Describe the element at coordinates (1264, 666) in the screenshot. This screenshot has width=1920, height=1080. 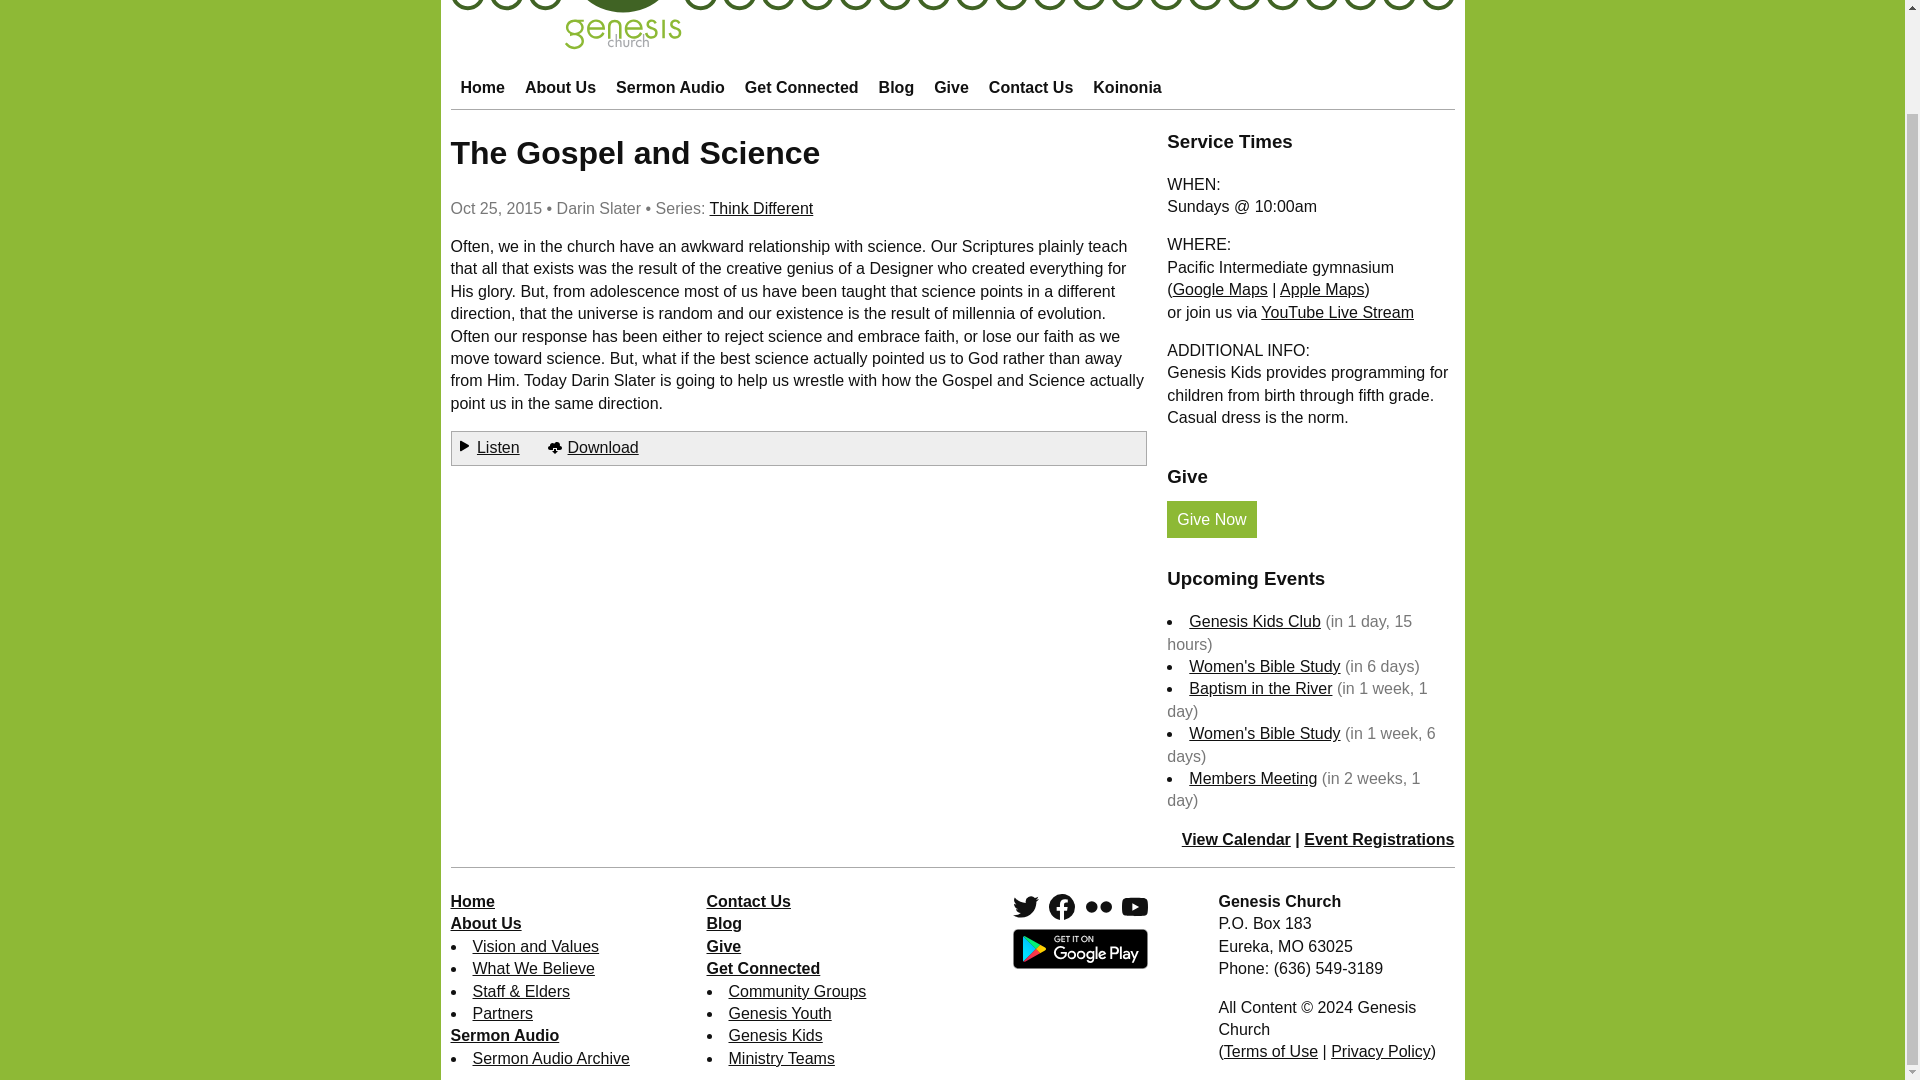
I see `Women's Bible Study` at that location.